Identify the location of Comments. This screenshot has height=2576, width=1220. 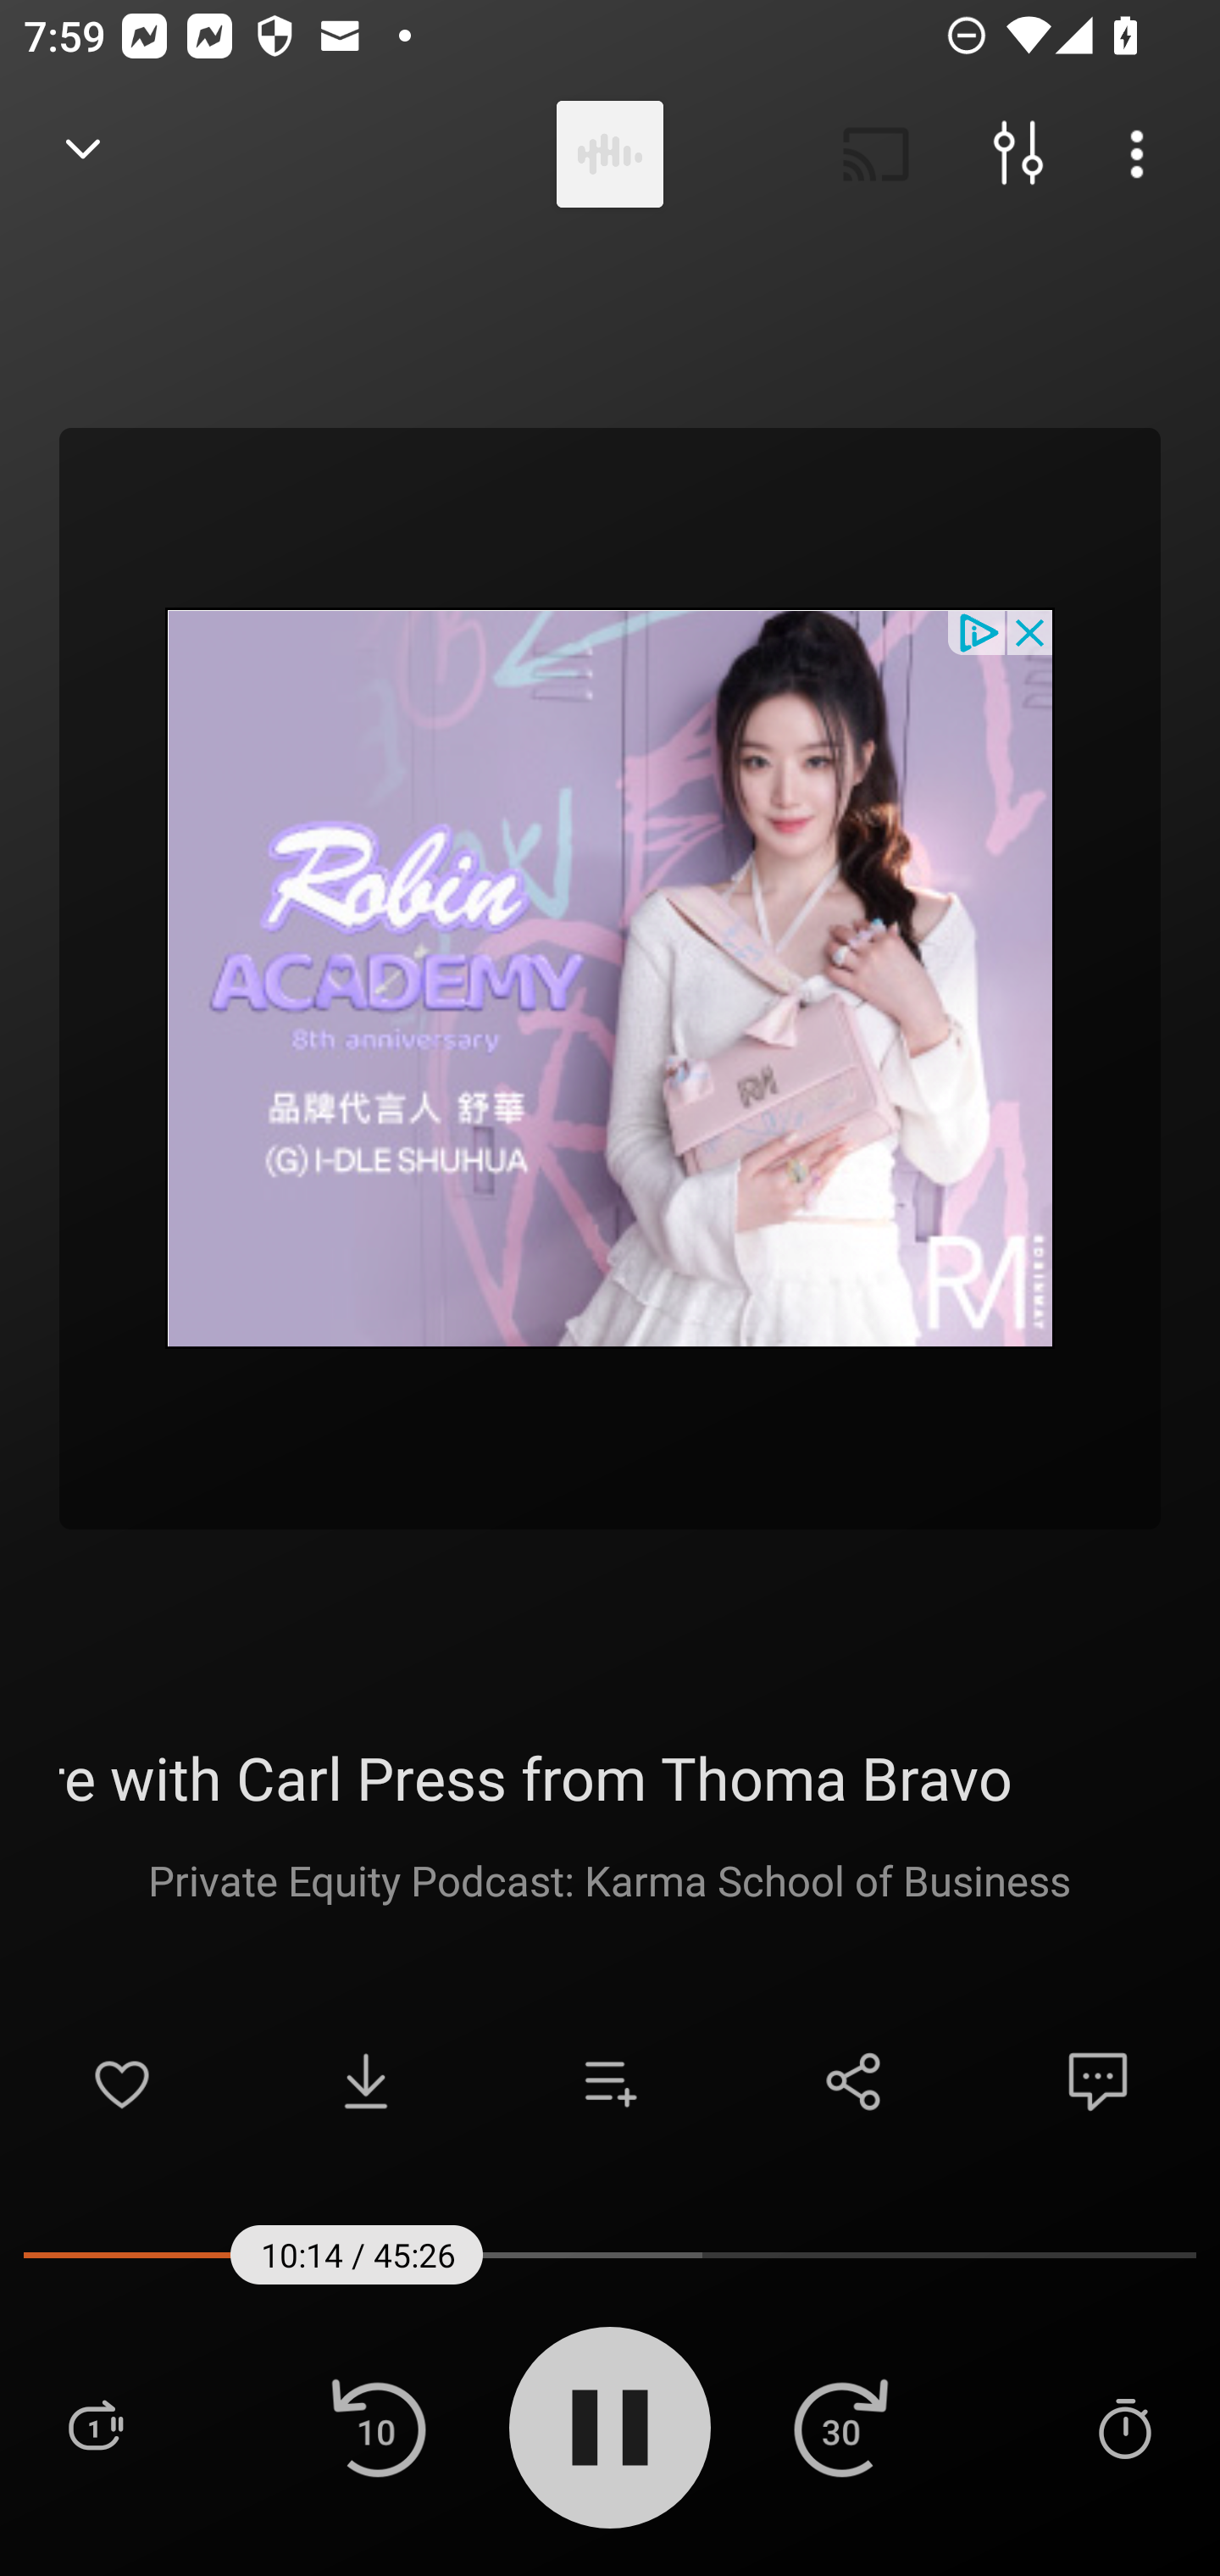
(1098, 2081).